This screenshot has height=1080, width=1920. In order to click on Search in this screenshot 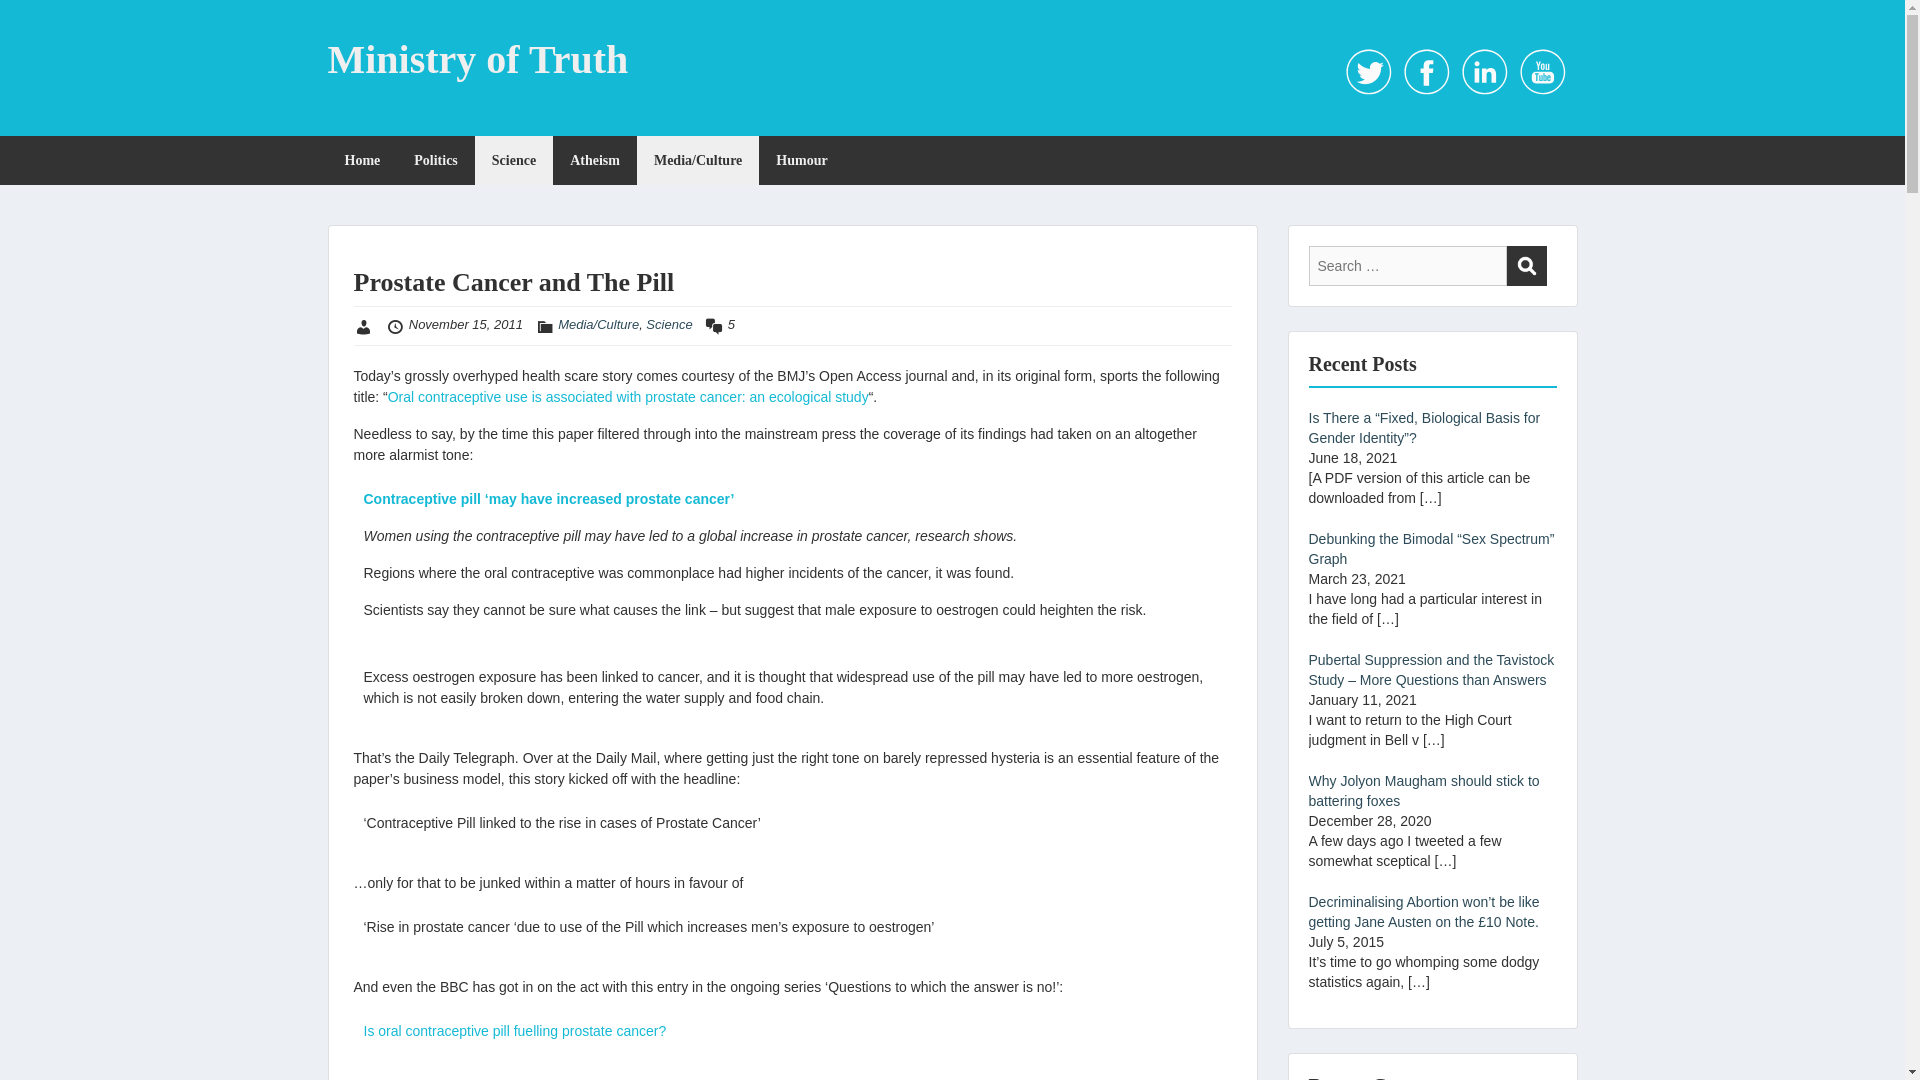, I will do `click(1525, 266)`.